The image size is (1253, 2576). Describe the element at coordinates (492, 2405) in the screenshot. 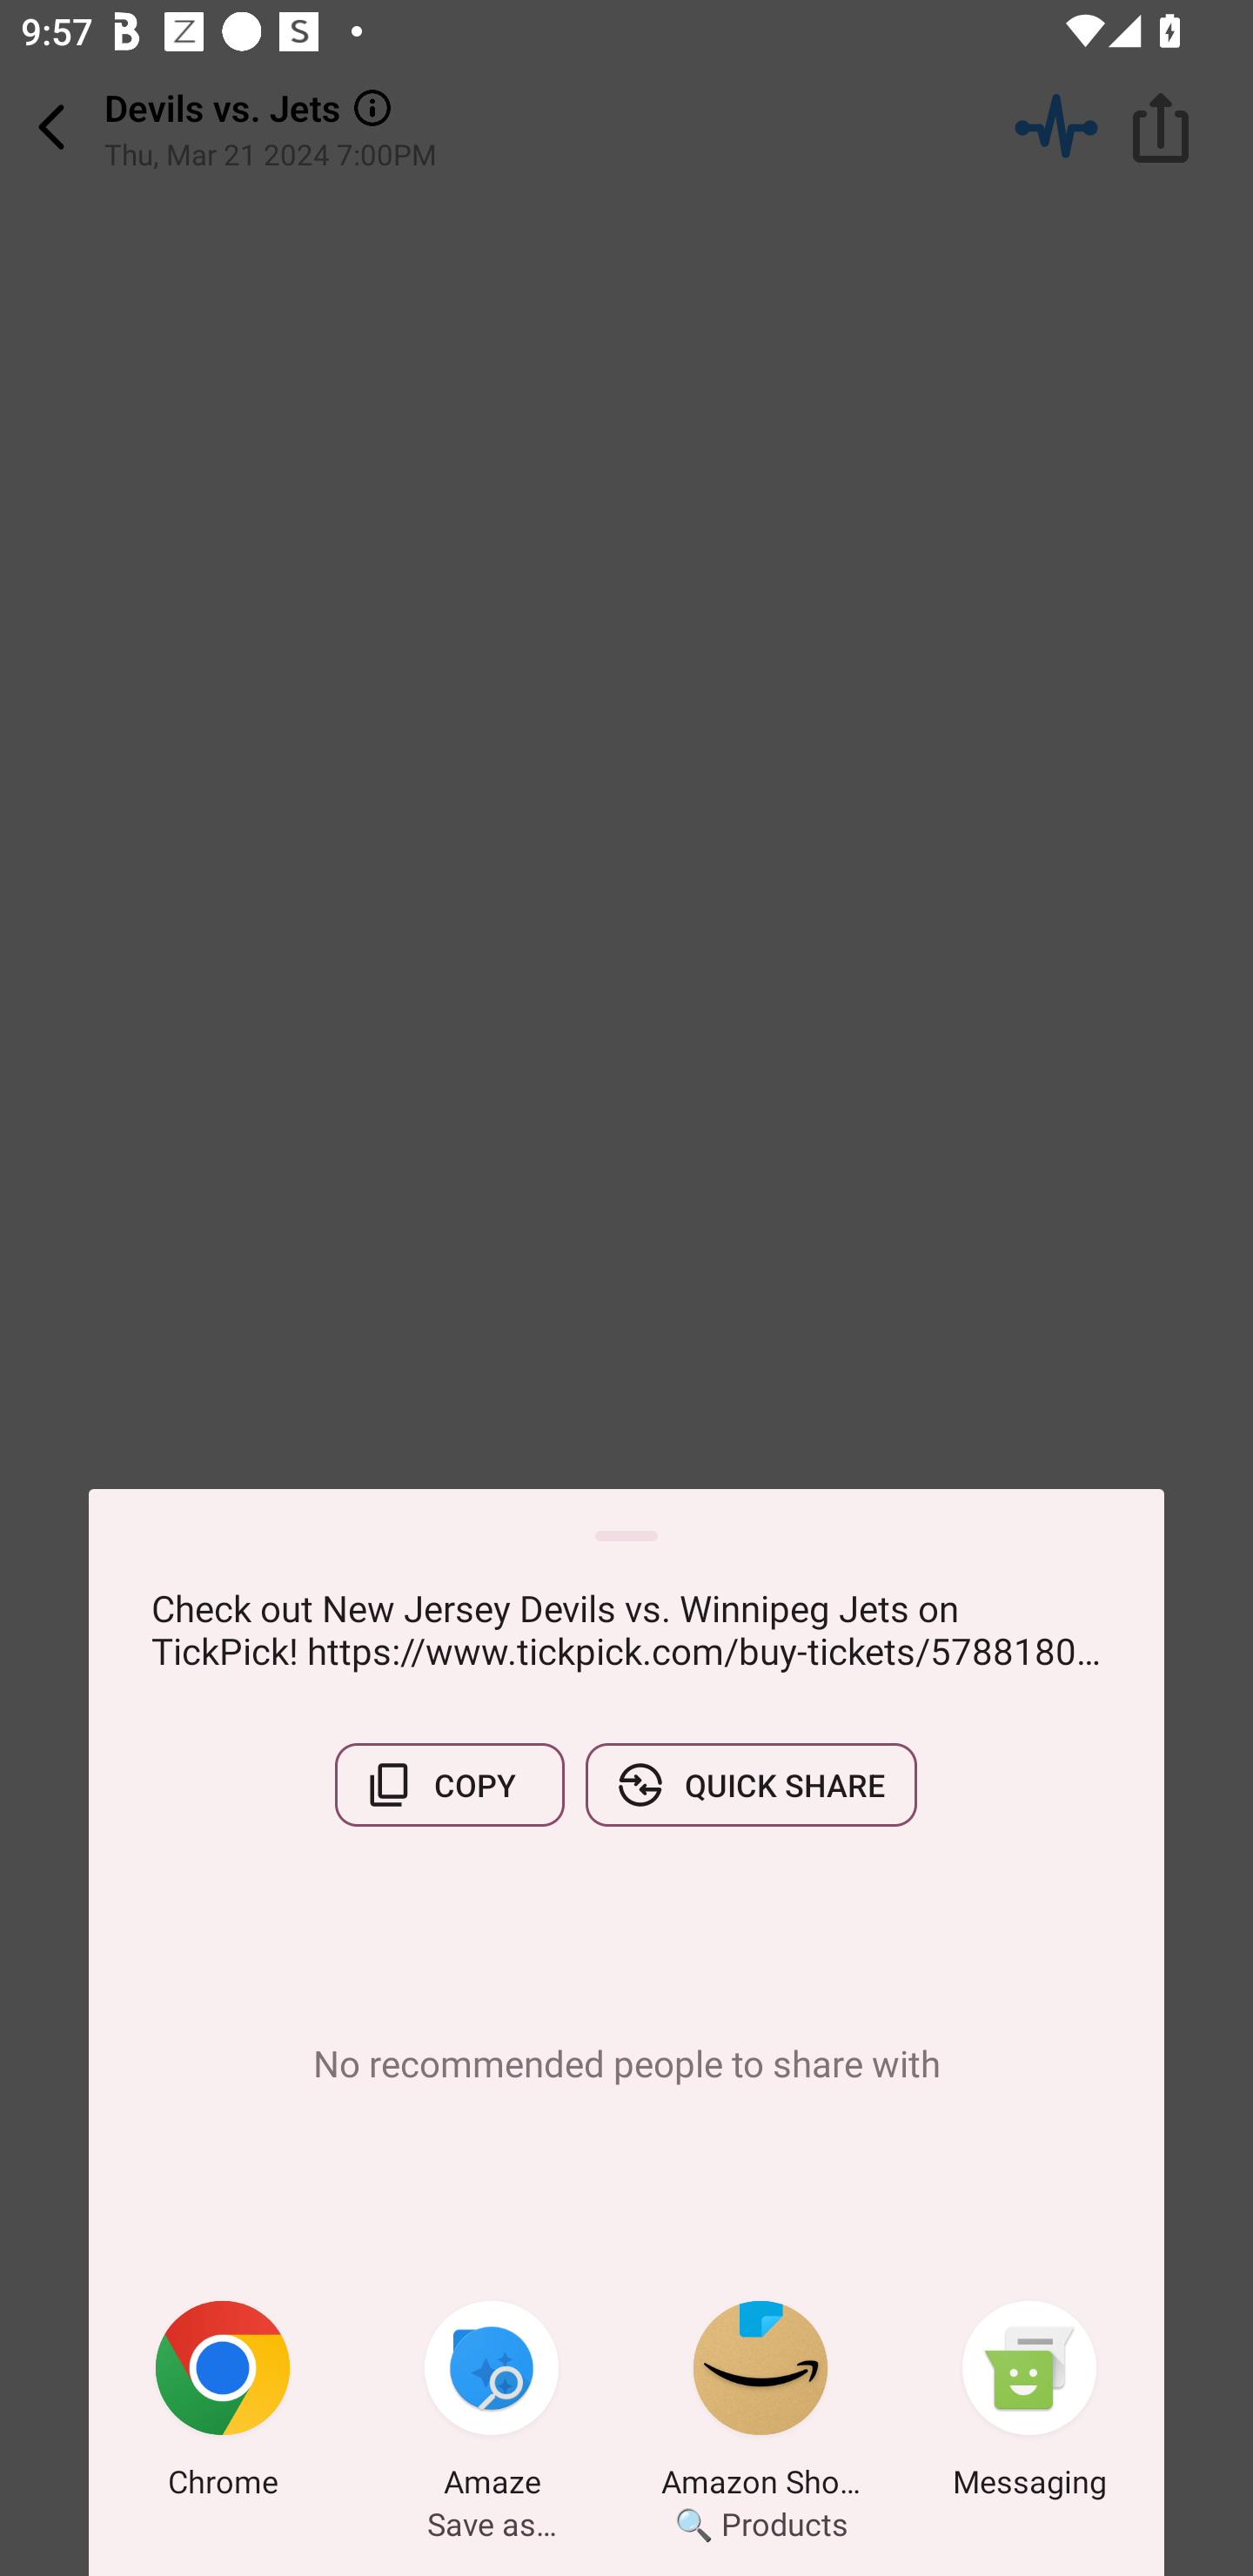

I see `Amaze Save as…` at that location.